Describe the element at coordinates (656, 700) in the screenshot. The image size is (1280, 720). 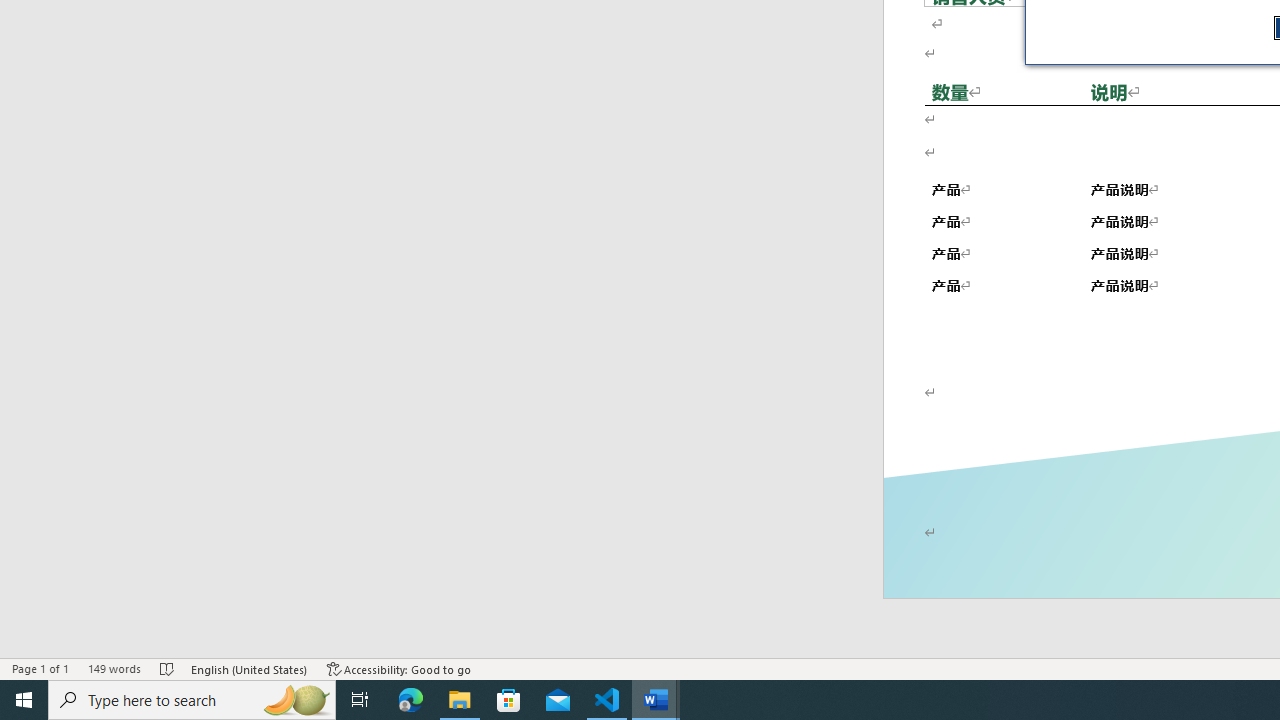
I see `Word - 2 running windows` at that location.